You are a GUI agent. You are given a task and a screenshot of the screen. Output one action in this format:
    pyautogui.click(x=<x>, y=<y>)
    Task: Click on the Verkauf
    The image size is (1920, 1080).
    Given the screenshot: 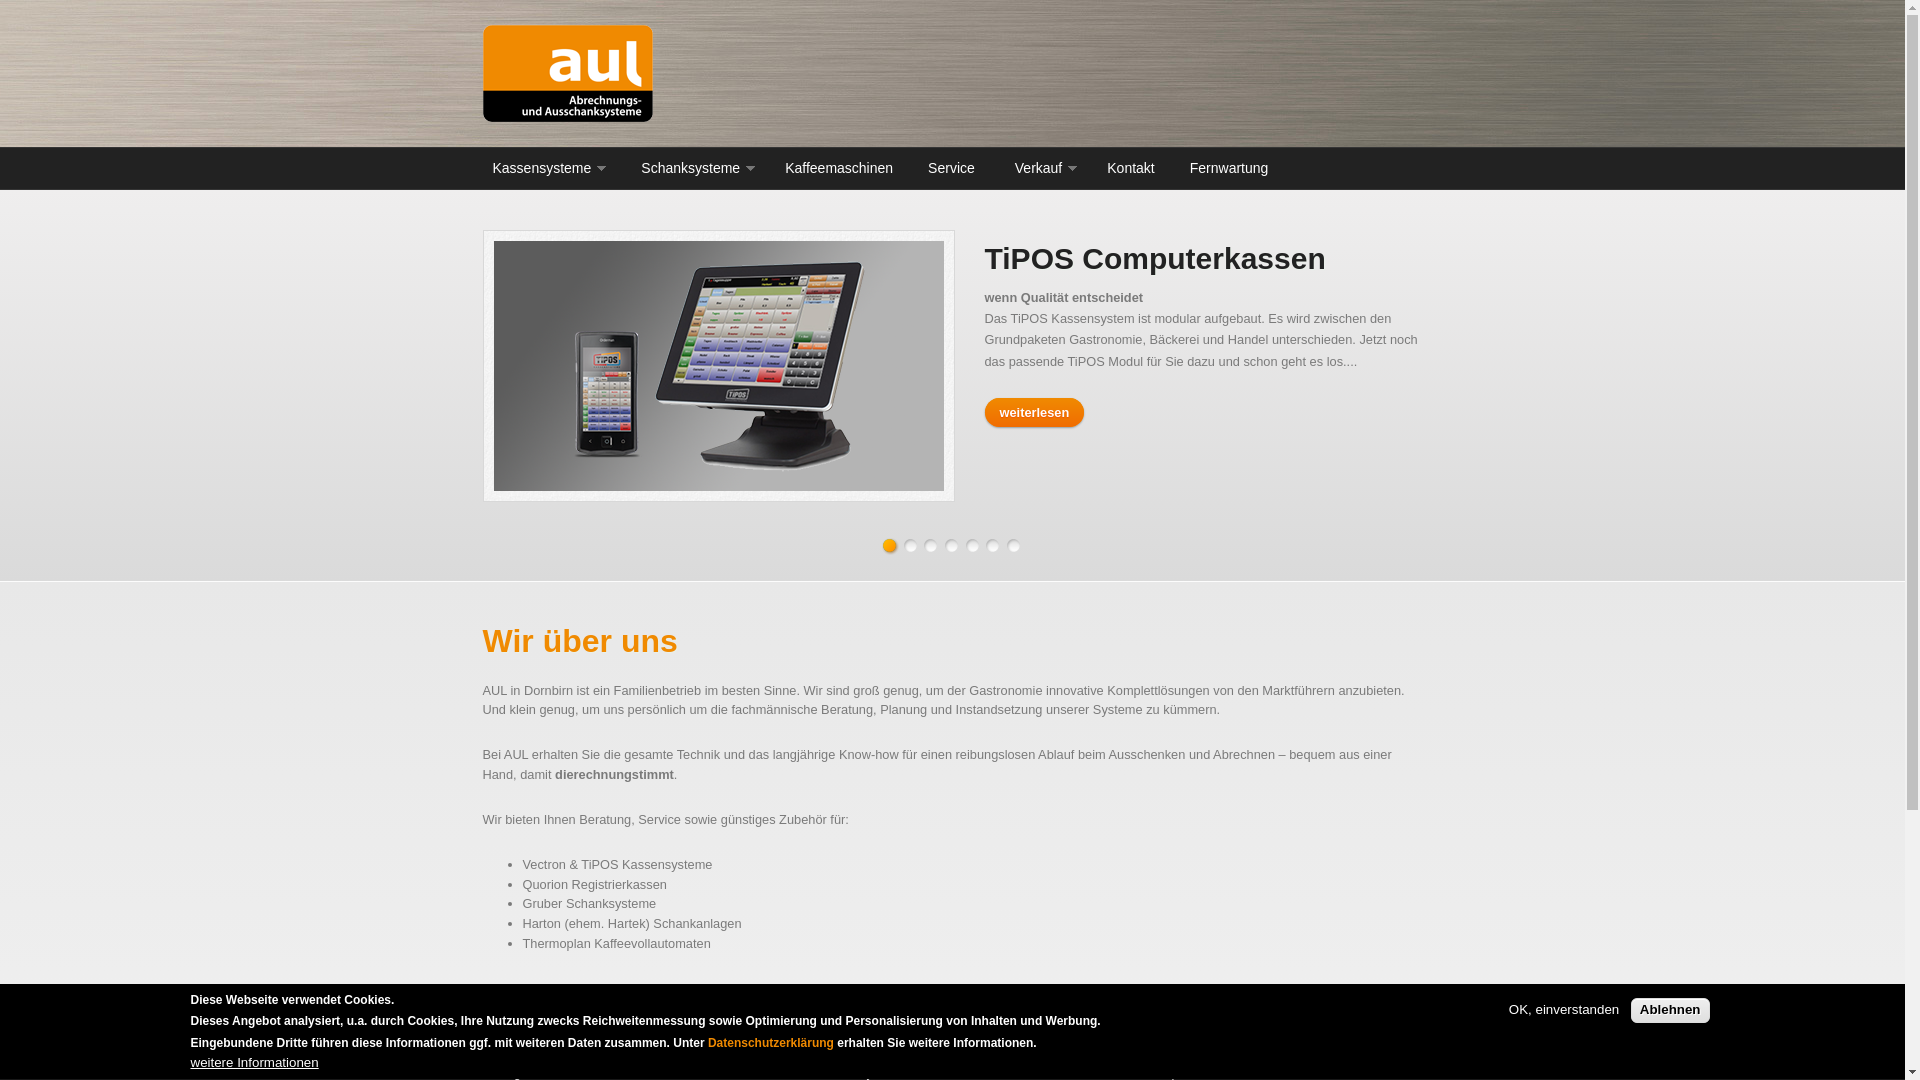 What is the action you would take?
    pyautogui.click(x=1041, y=168)
    